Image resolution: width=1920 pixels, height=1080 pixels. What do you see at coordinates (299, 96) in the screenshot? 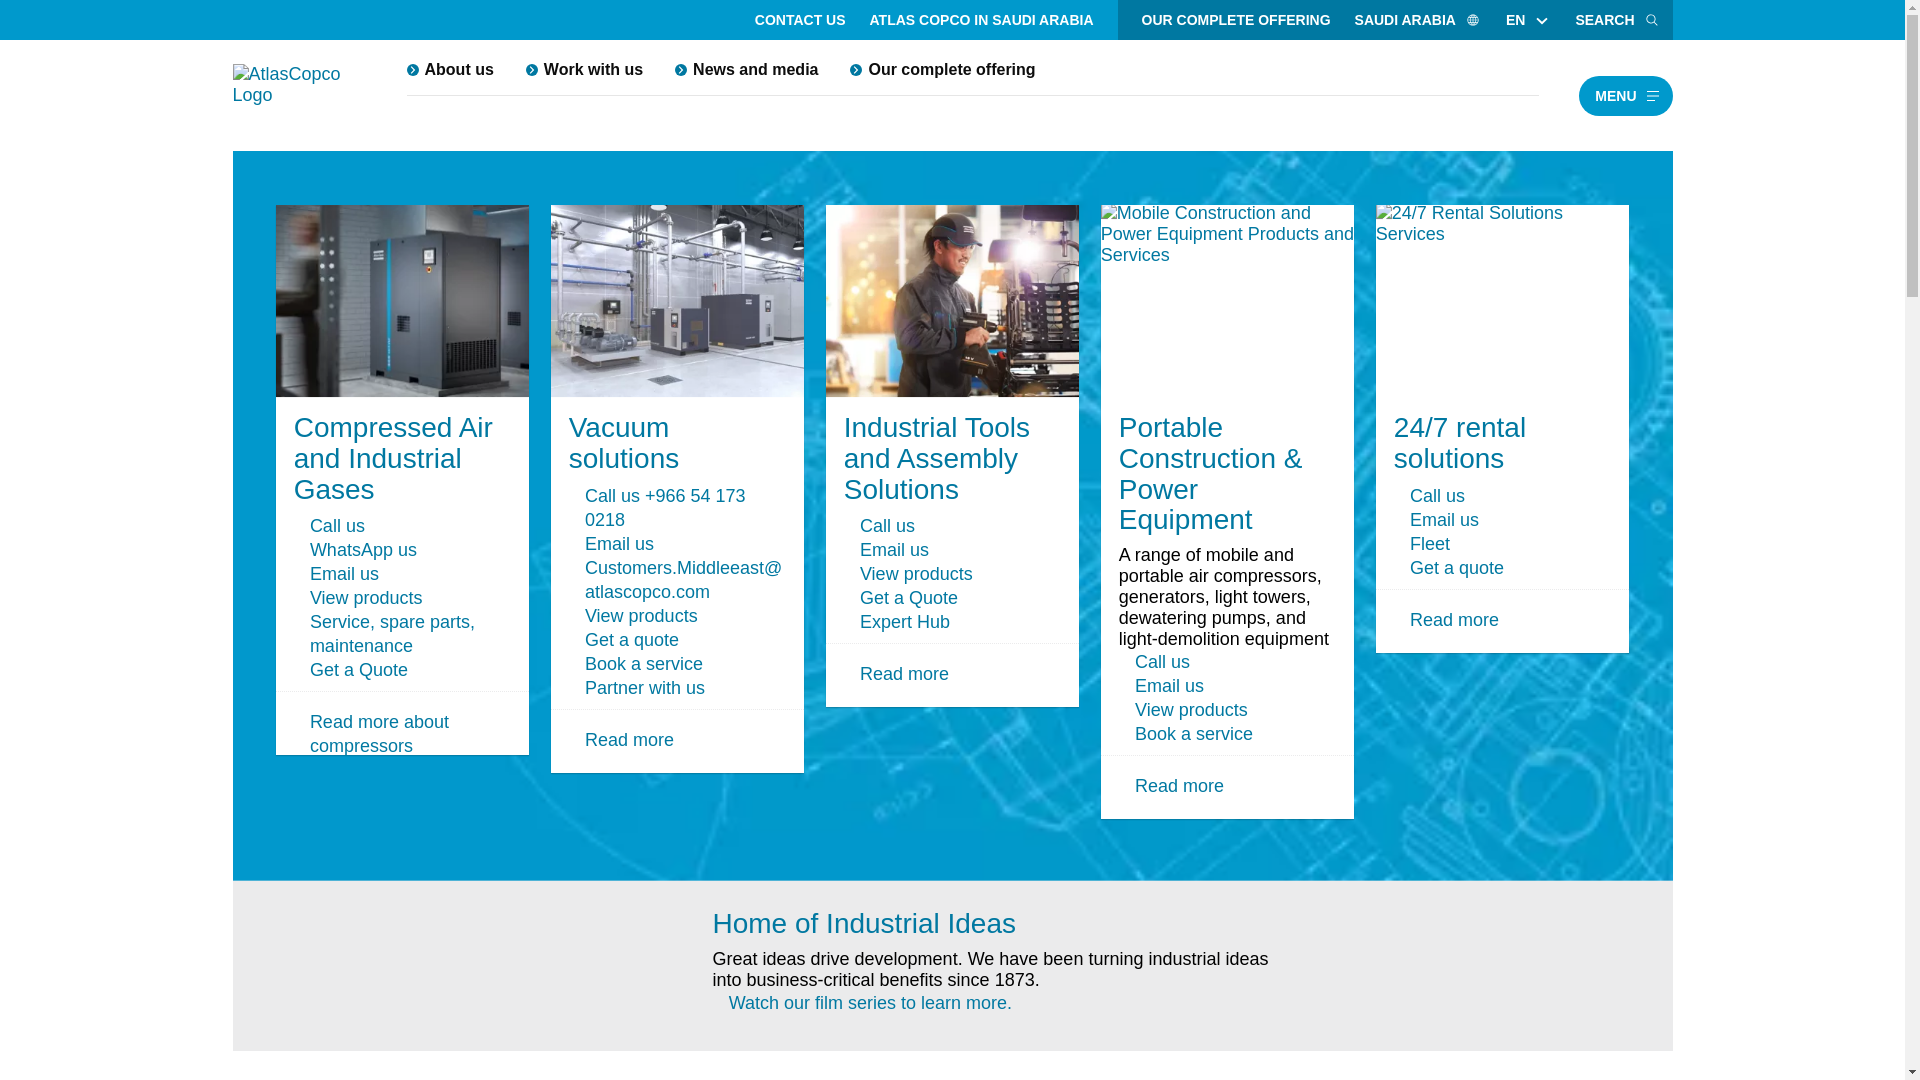
I see `AtlasCopco Logo` at bounding box center [299, 96].